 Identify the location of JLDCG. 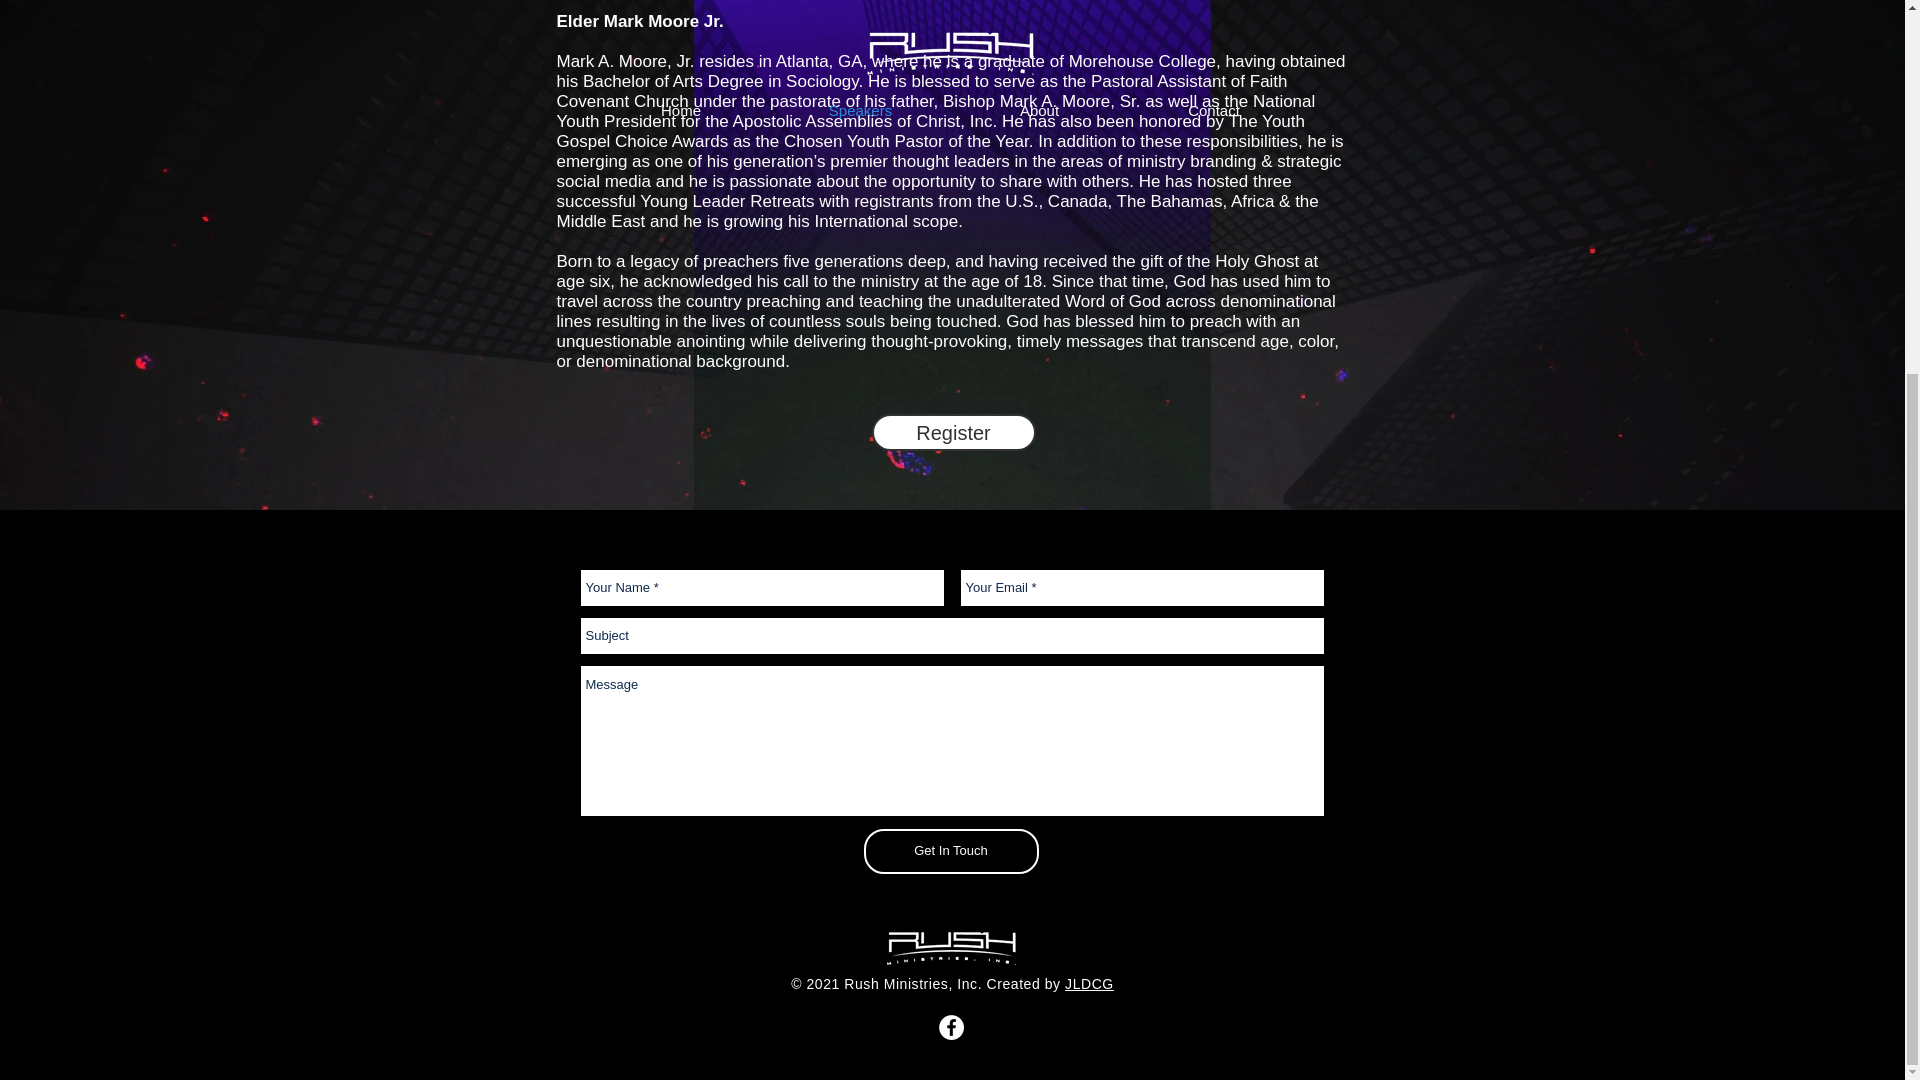
(1089, 984).